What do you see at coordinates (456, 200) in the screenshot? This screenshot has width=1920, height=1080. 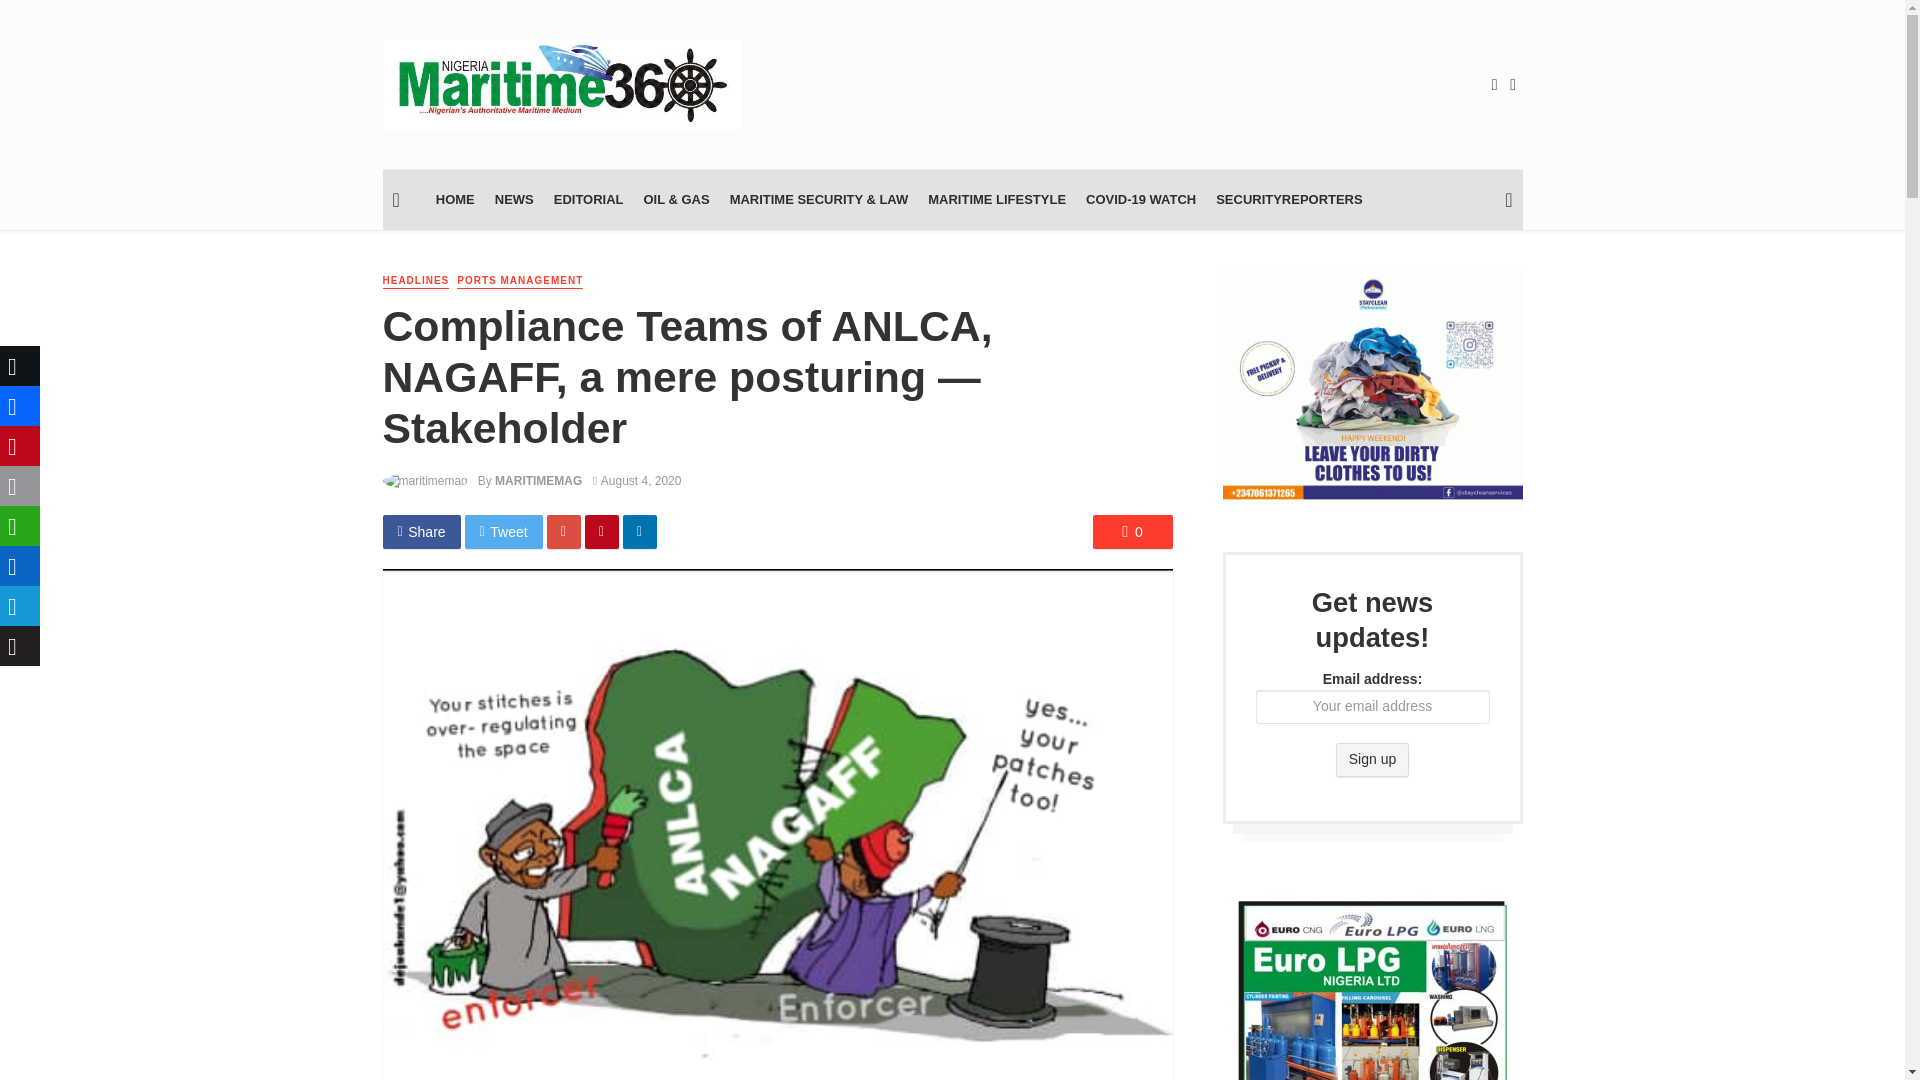 I see `HOME` at bounding box center [456, 200].